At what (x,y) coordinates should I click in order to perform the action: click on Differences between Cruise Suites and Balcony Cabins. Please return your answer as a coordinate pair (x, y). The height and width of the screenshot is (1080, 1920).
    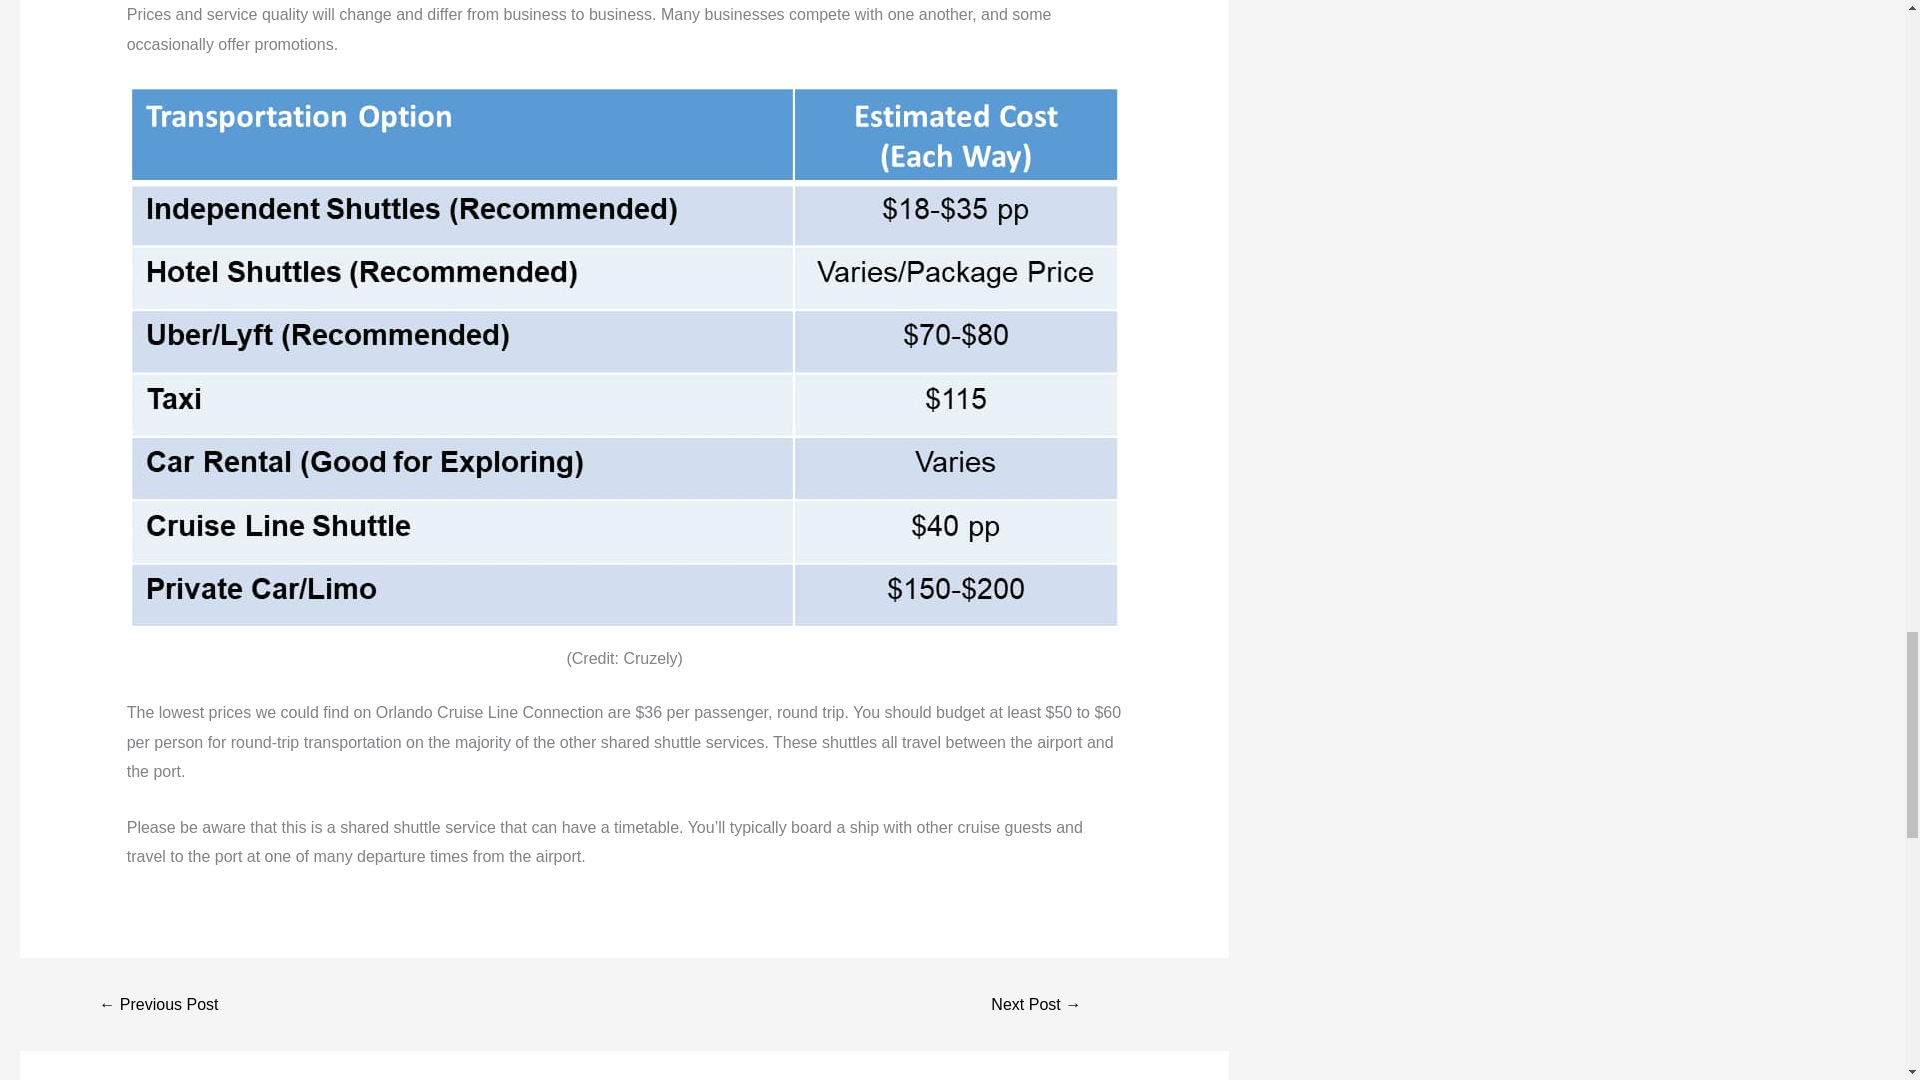
    Looking at the image, I should click on (158, 1004).